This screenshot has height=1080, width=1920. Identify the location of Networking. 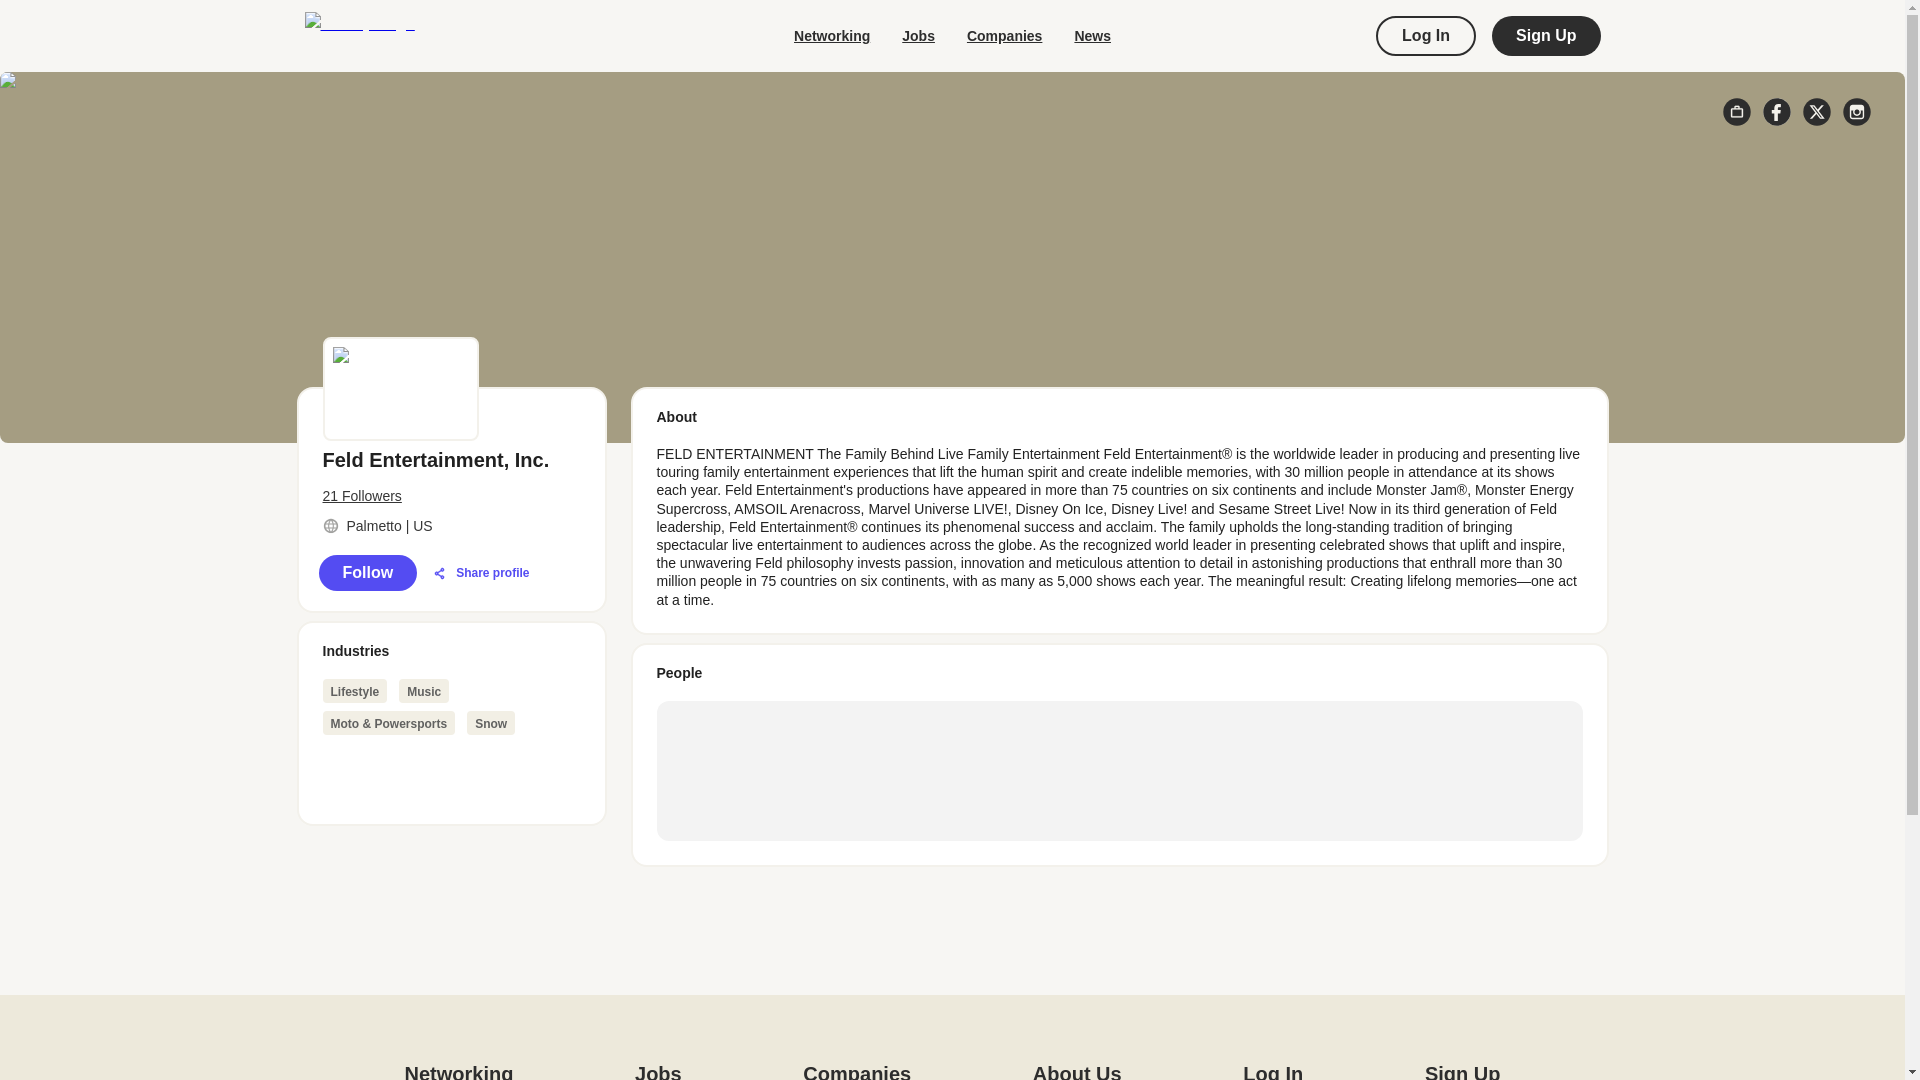
(832, 36).